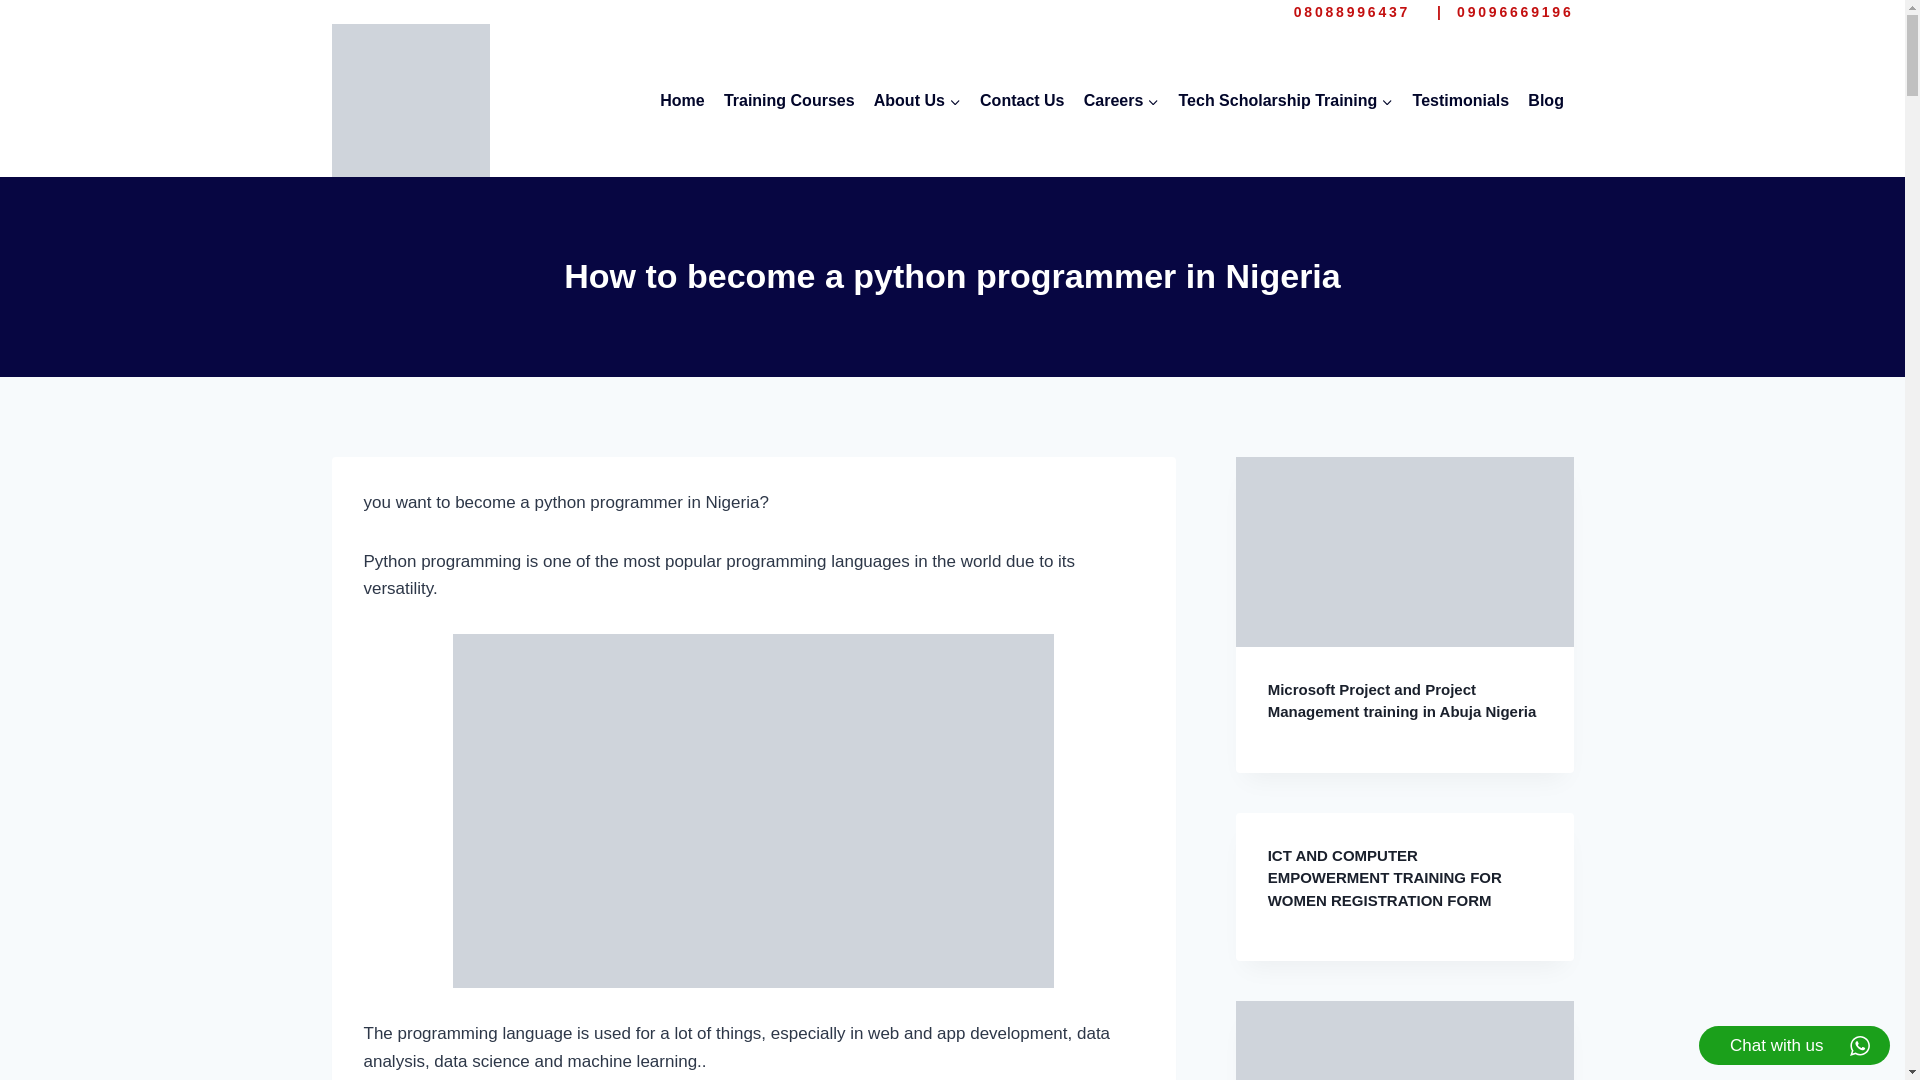 The height and width of the screenshot is (1080, 1920). I want to click on About Us, so click(916, 100).